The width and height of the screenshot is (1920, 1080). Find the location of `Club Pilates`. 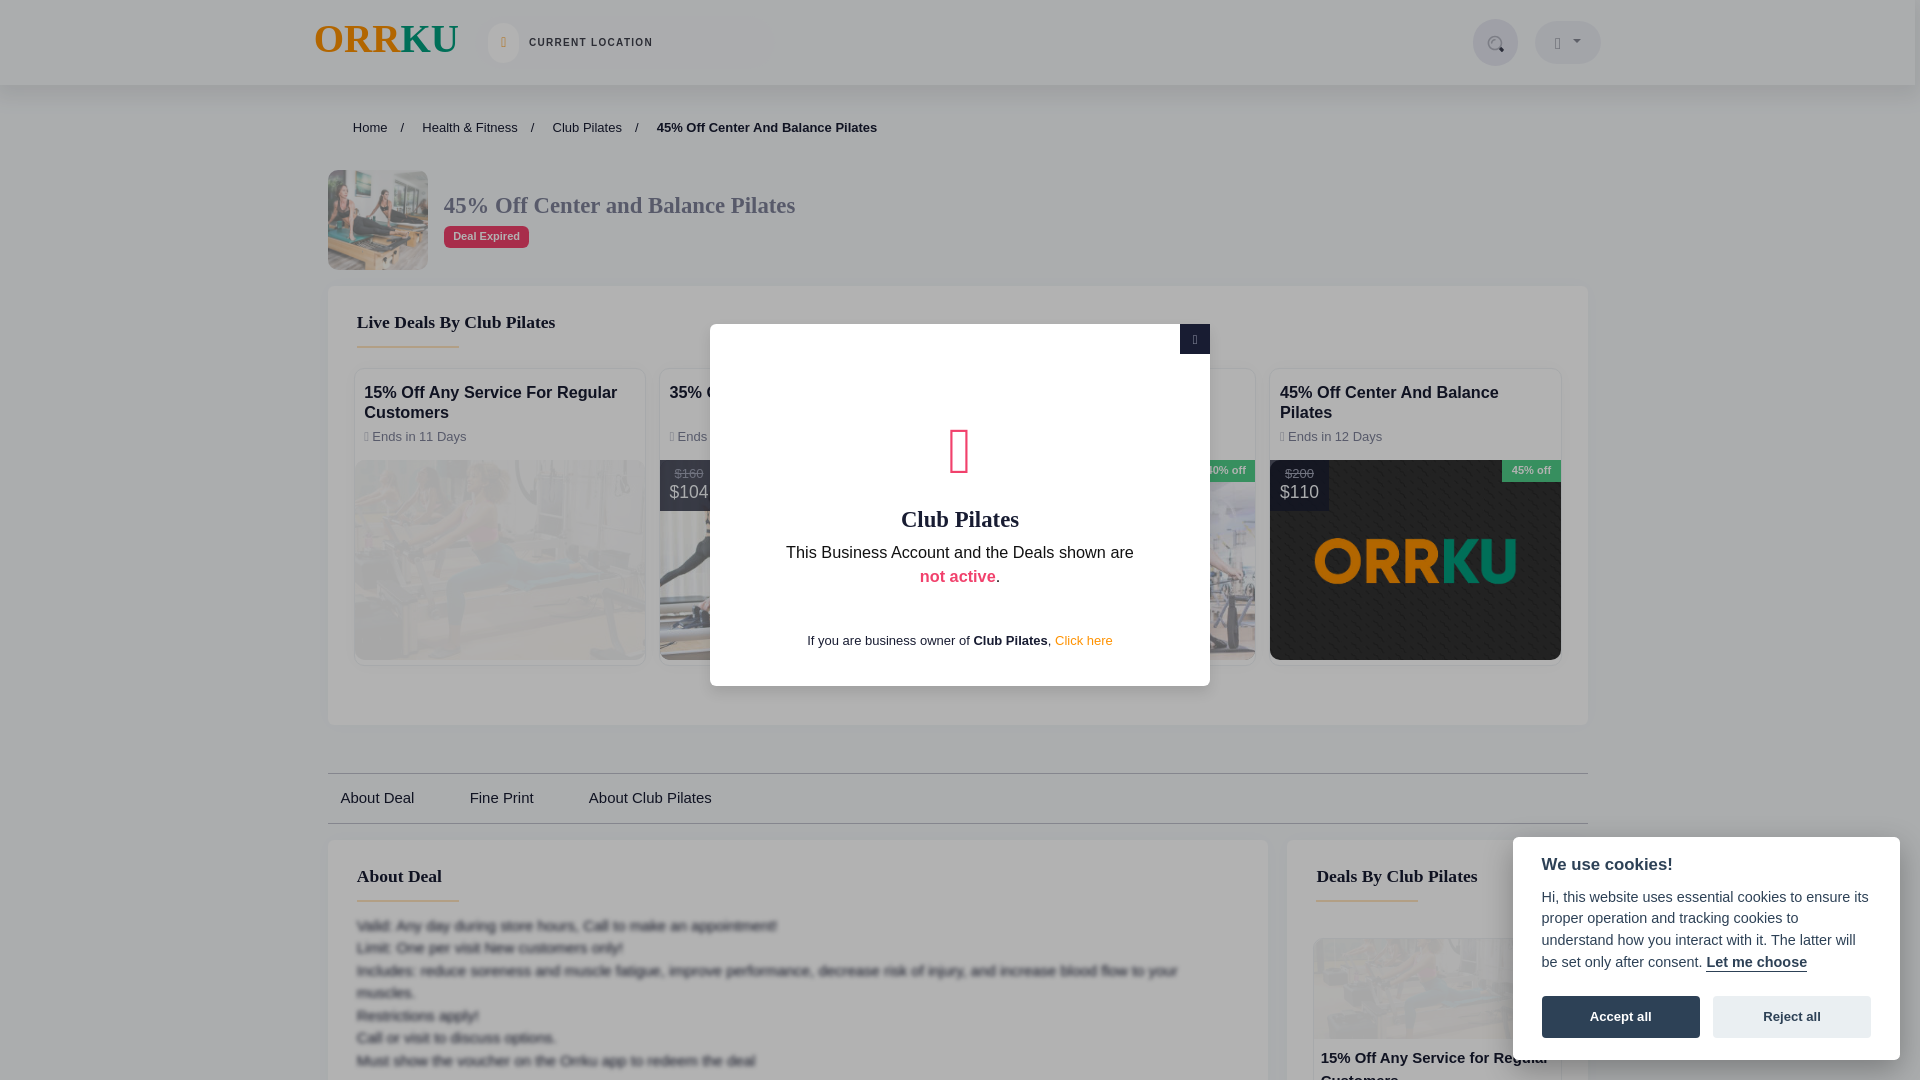

Club Pilates is located at coordinates (370, 128).